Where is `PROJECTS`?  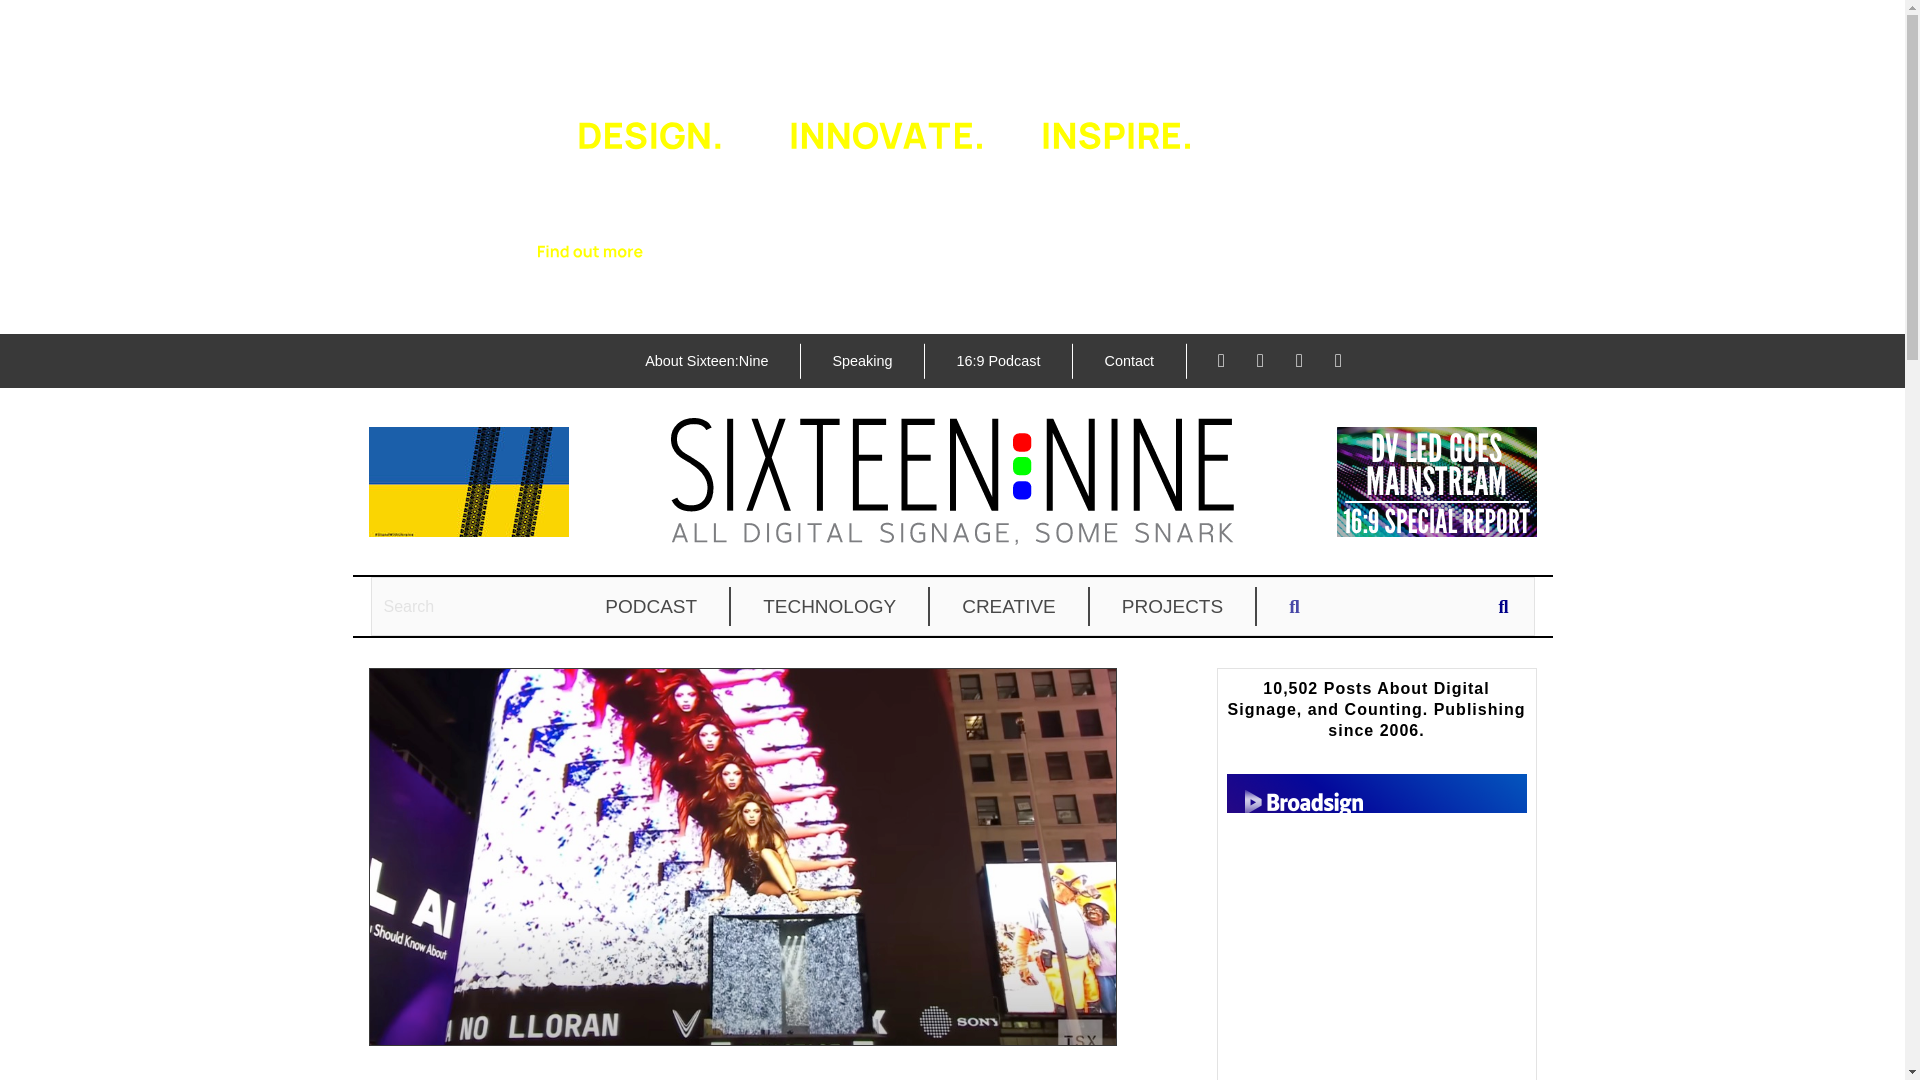 PROJECTS is located at coordinates (1174, 606).